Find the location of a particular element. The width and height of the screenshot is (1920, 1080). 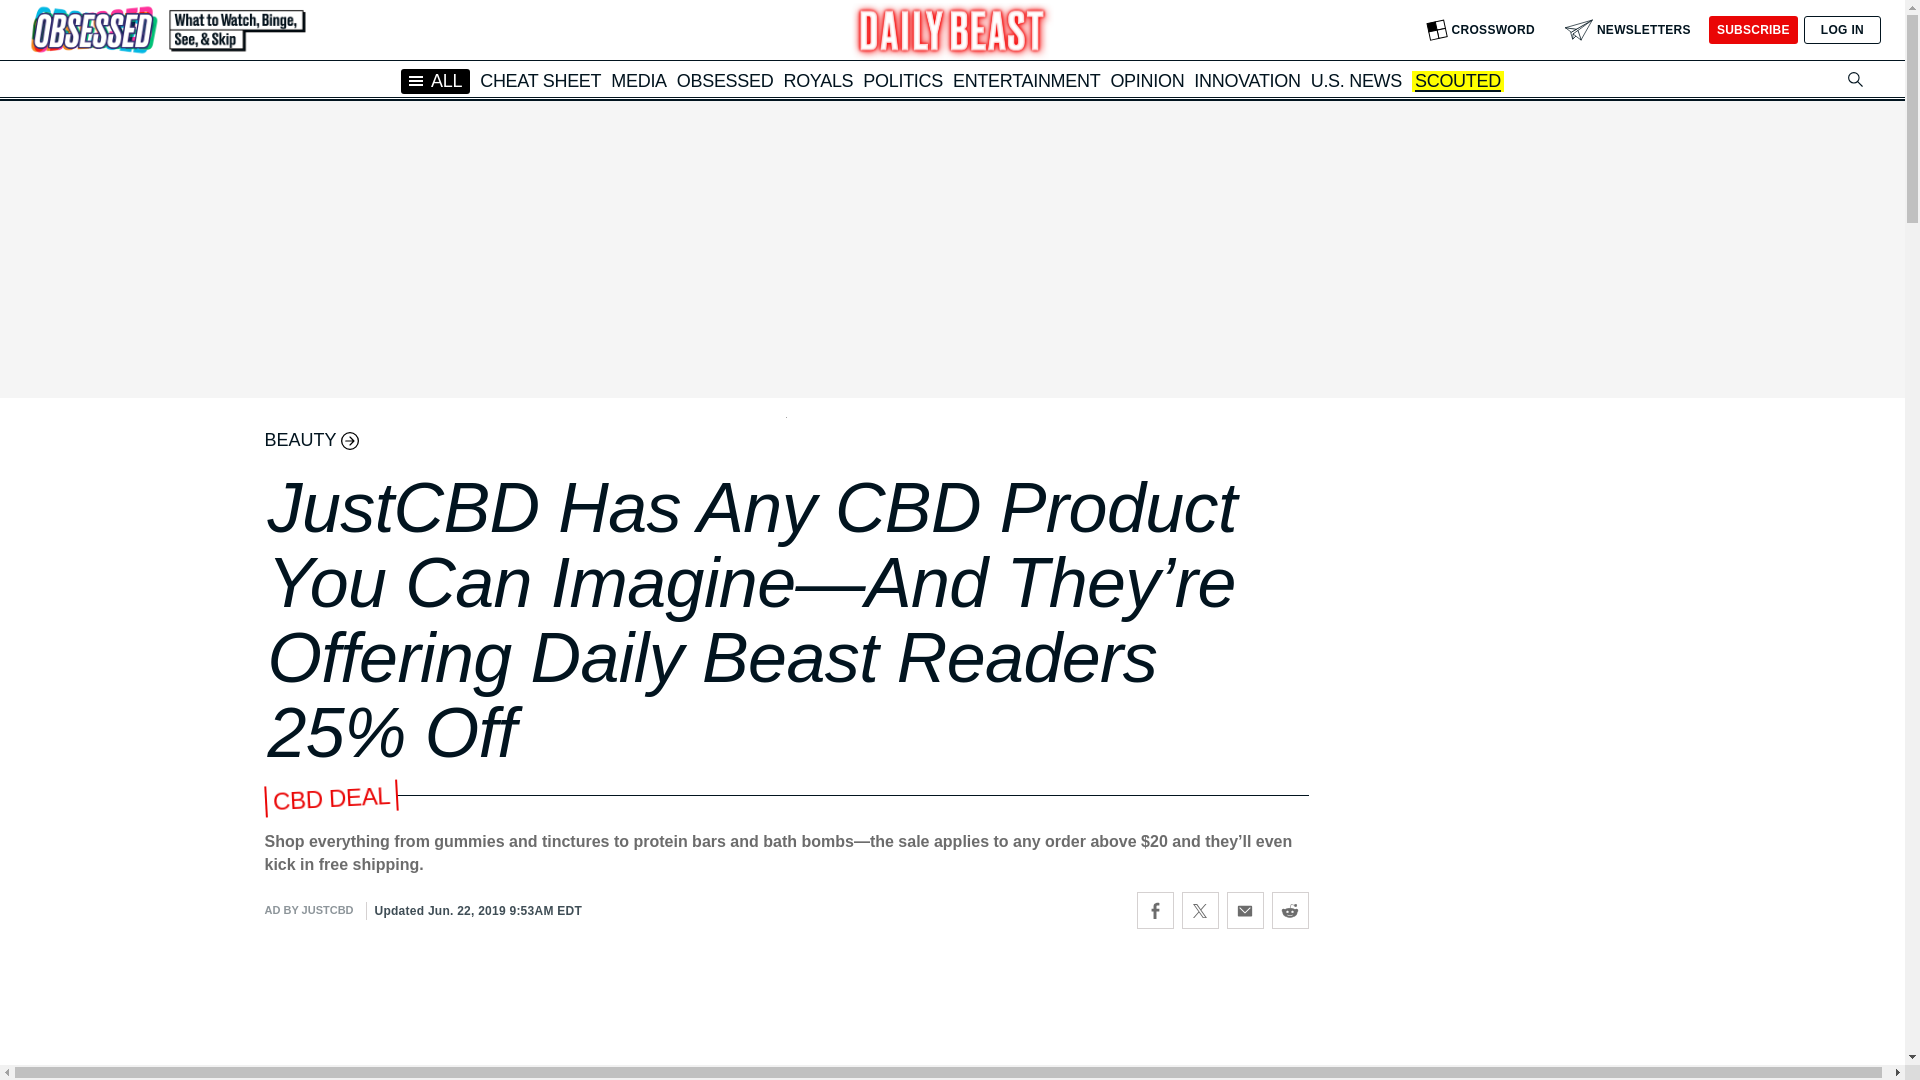

ALL is located at coordinates (436, 80).